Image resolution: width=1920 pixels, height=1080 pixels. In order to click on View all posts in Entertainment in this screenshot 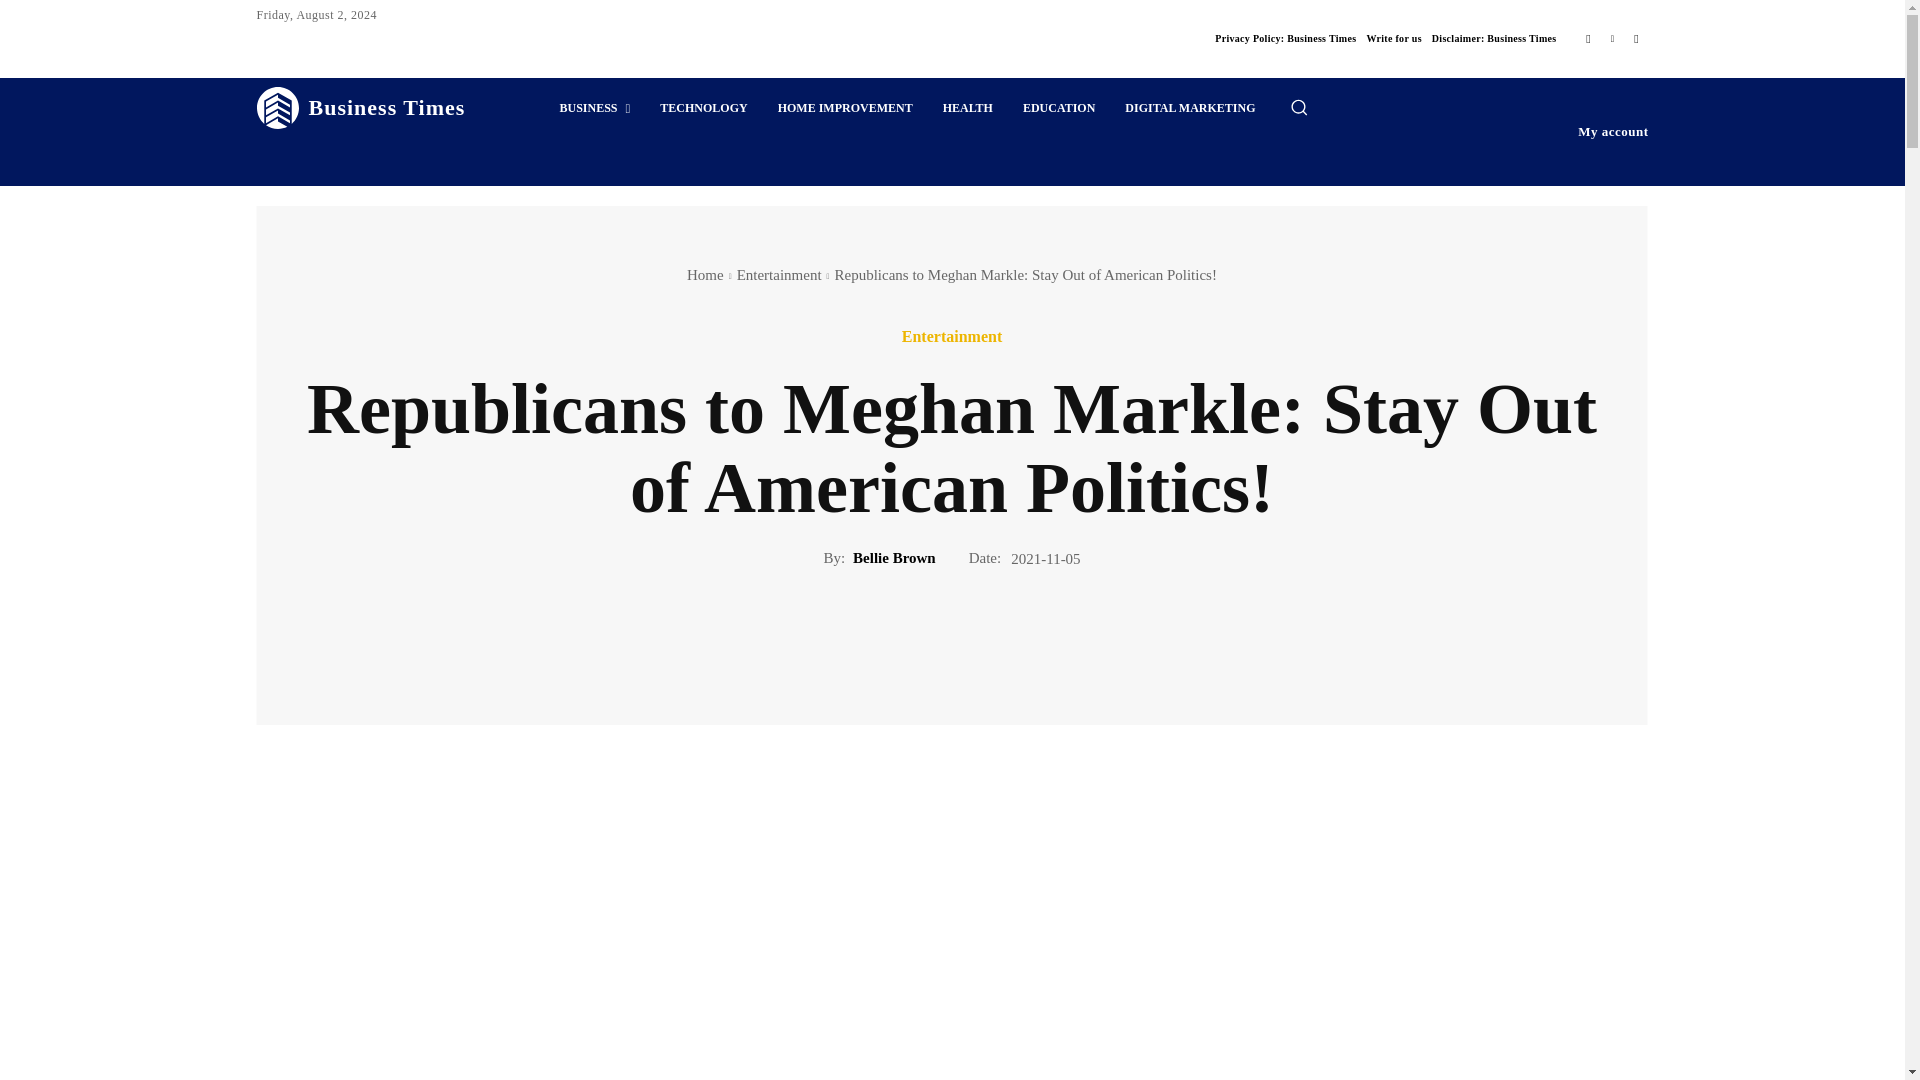, I will do `click(779, 274)`.